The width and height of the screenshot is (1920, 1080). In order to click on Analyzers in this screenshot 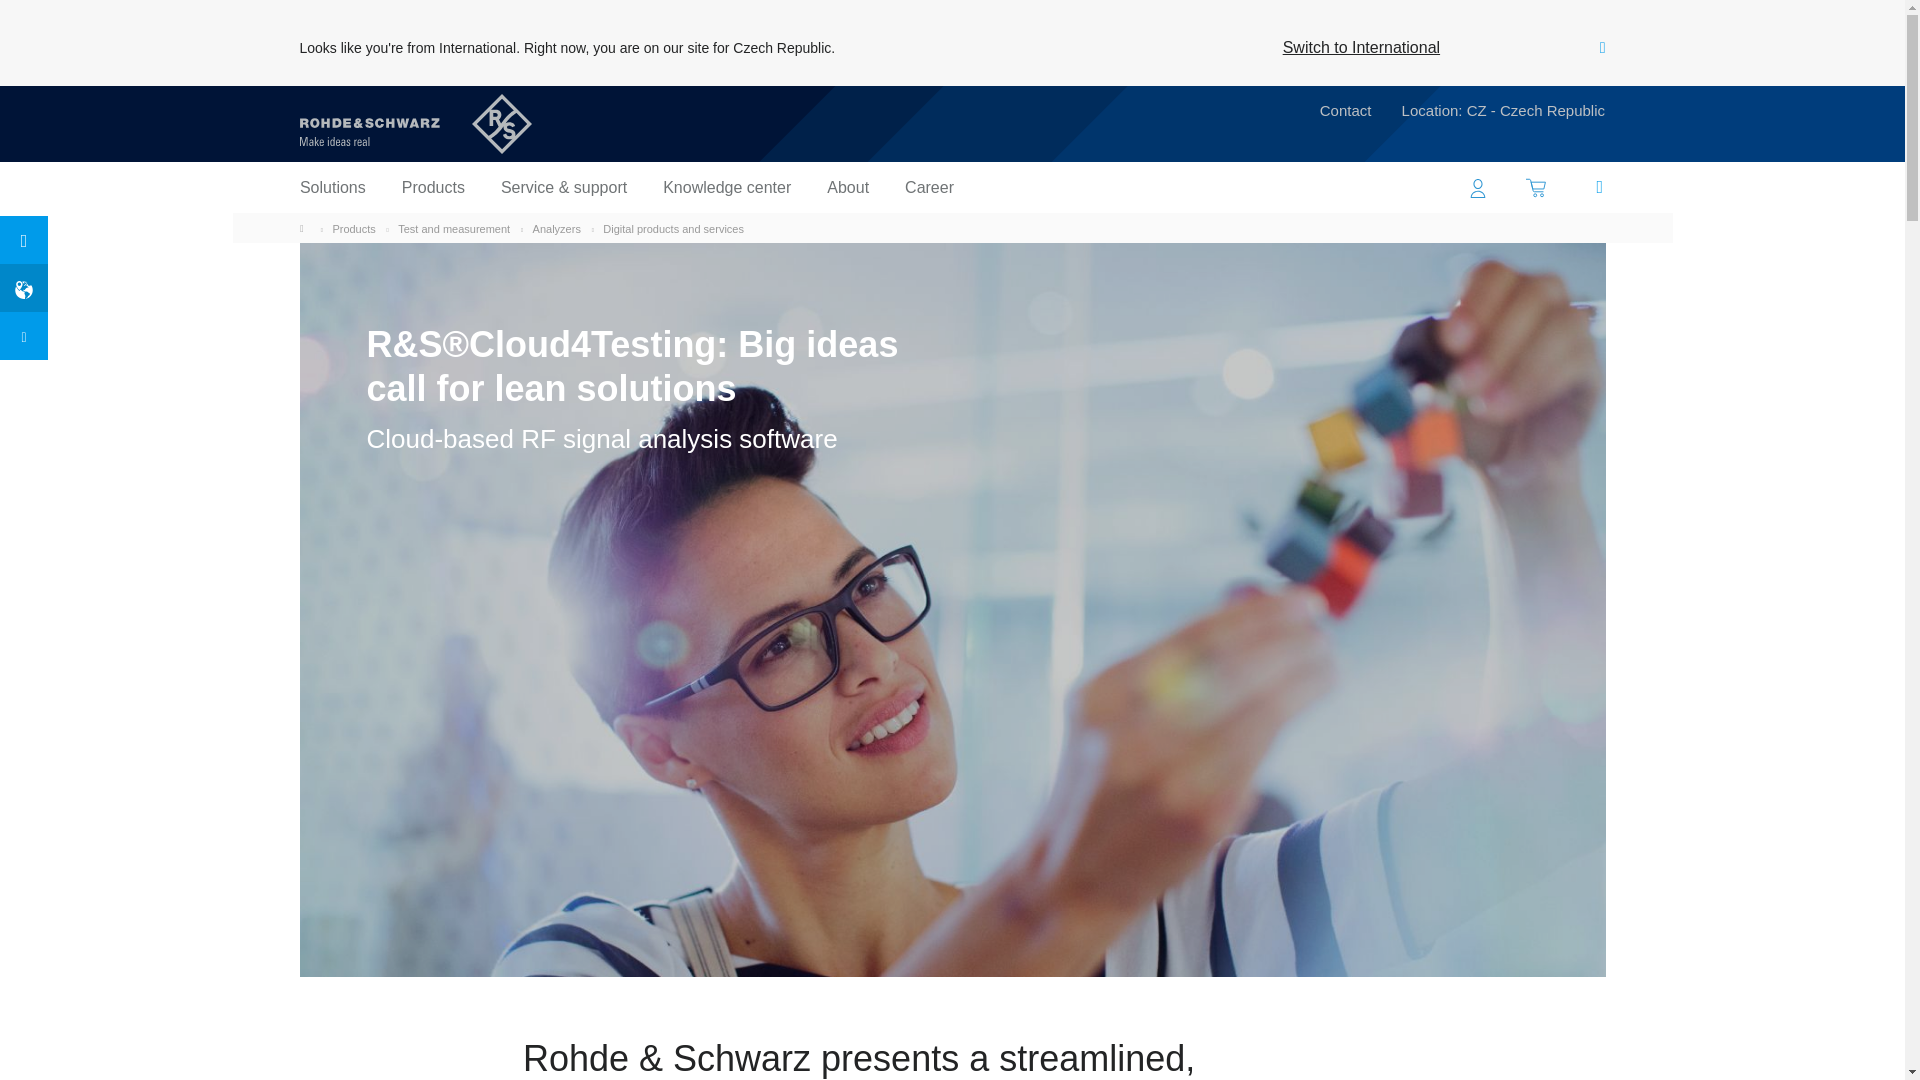, I will do `click(1361, 48)`.